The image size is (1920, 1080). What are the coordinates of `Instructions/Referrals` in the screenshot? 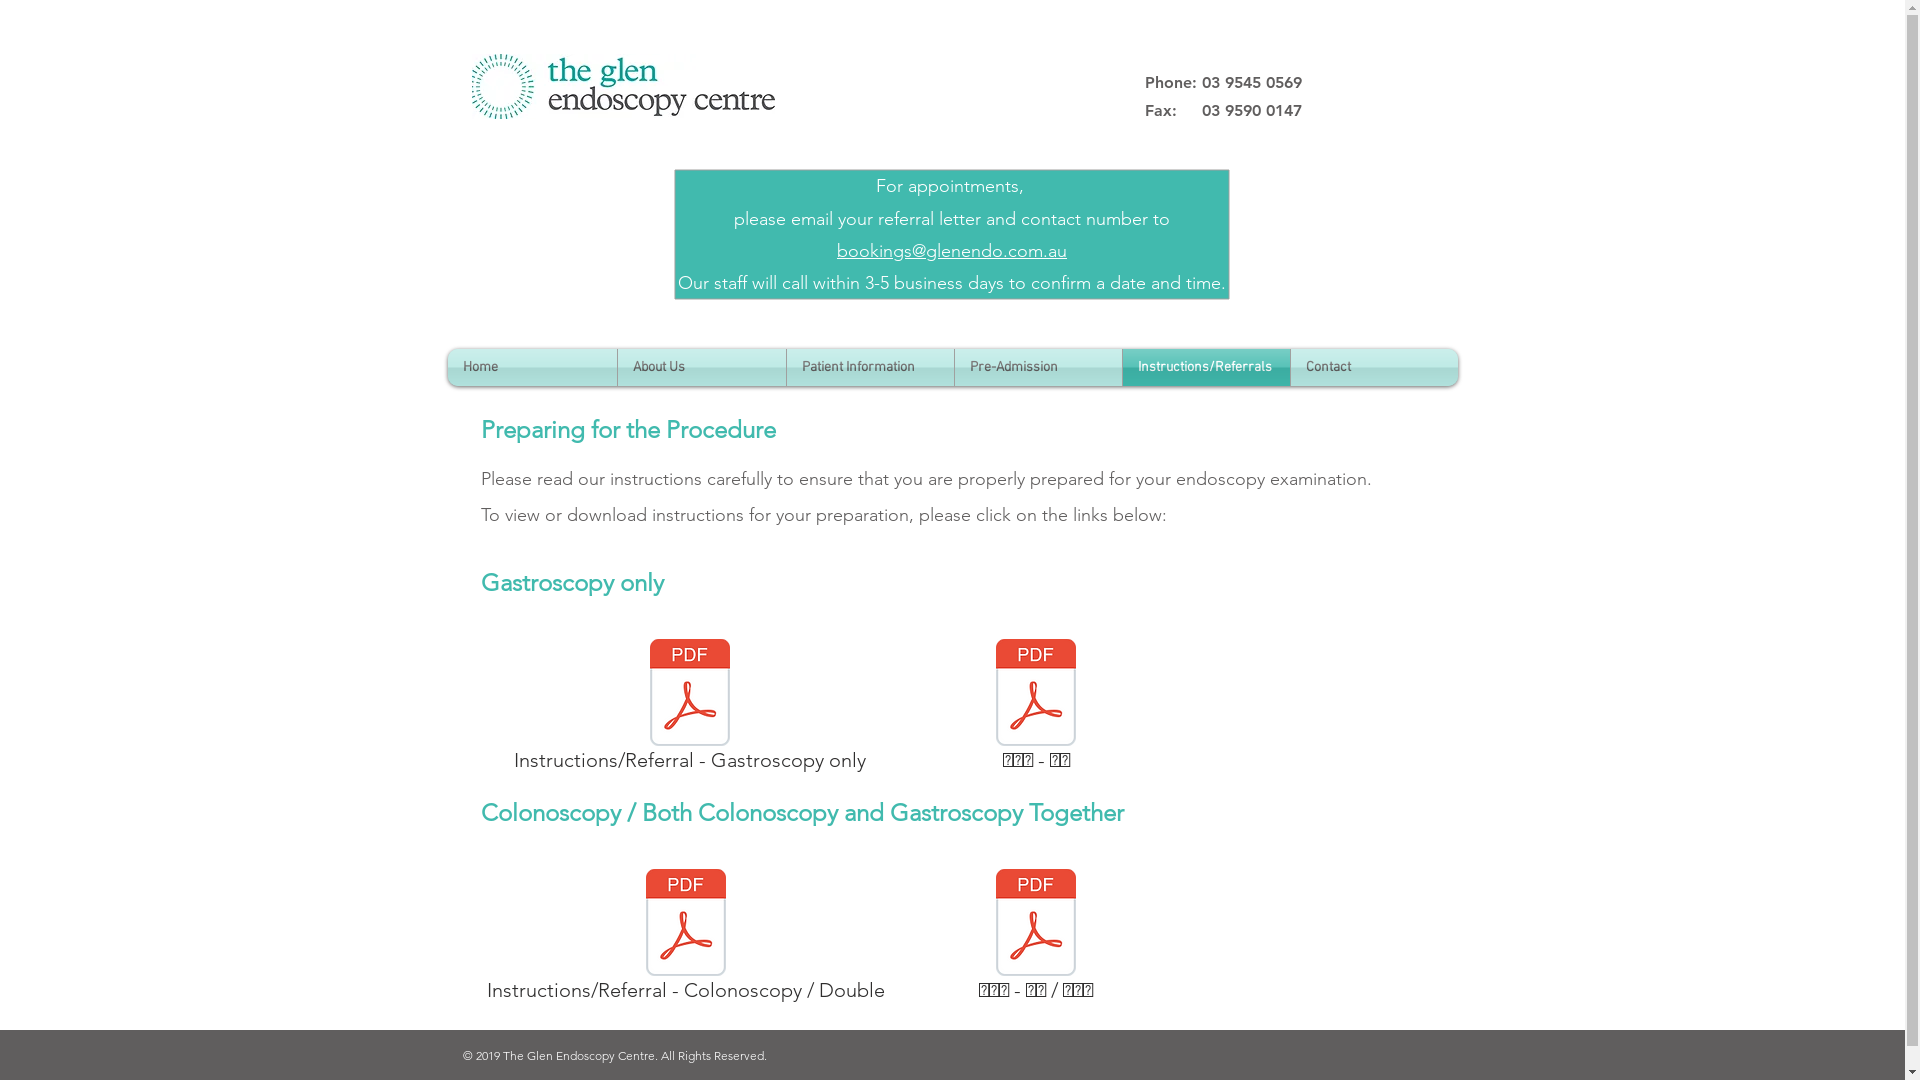 It's located at (1206, 368).